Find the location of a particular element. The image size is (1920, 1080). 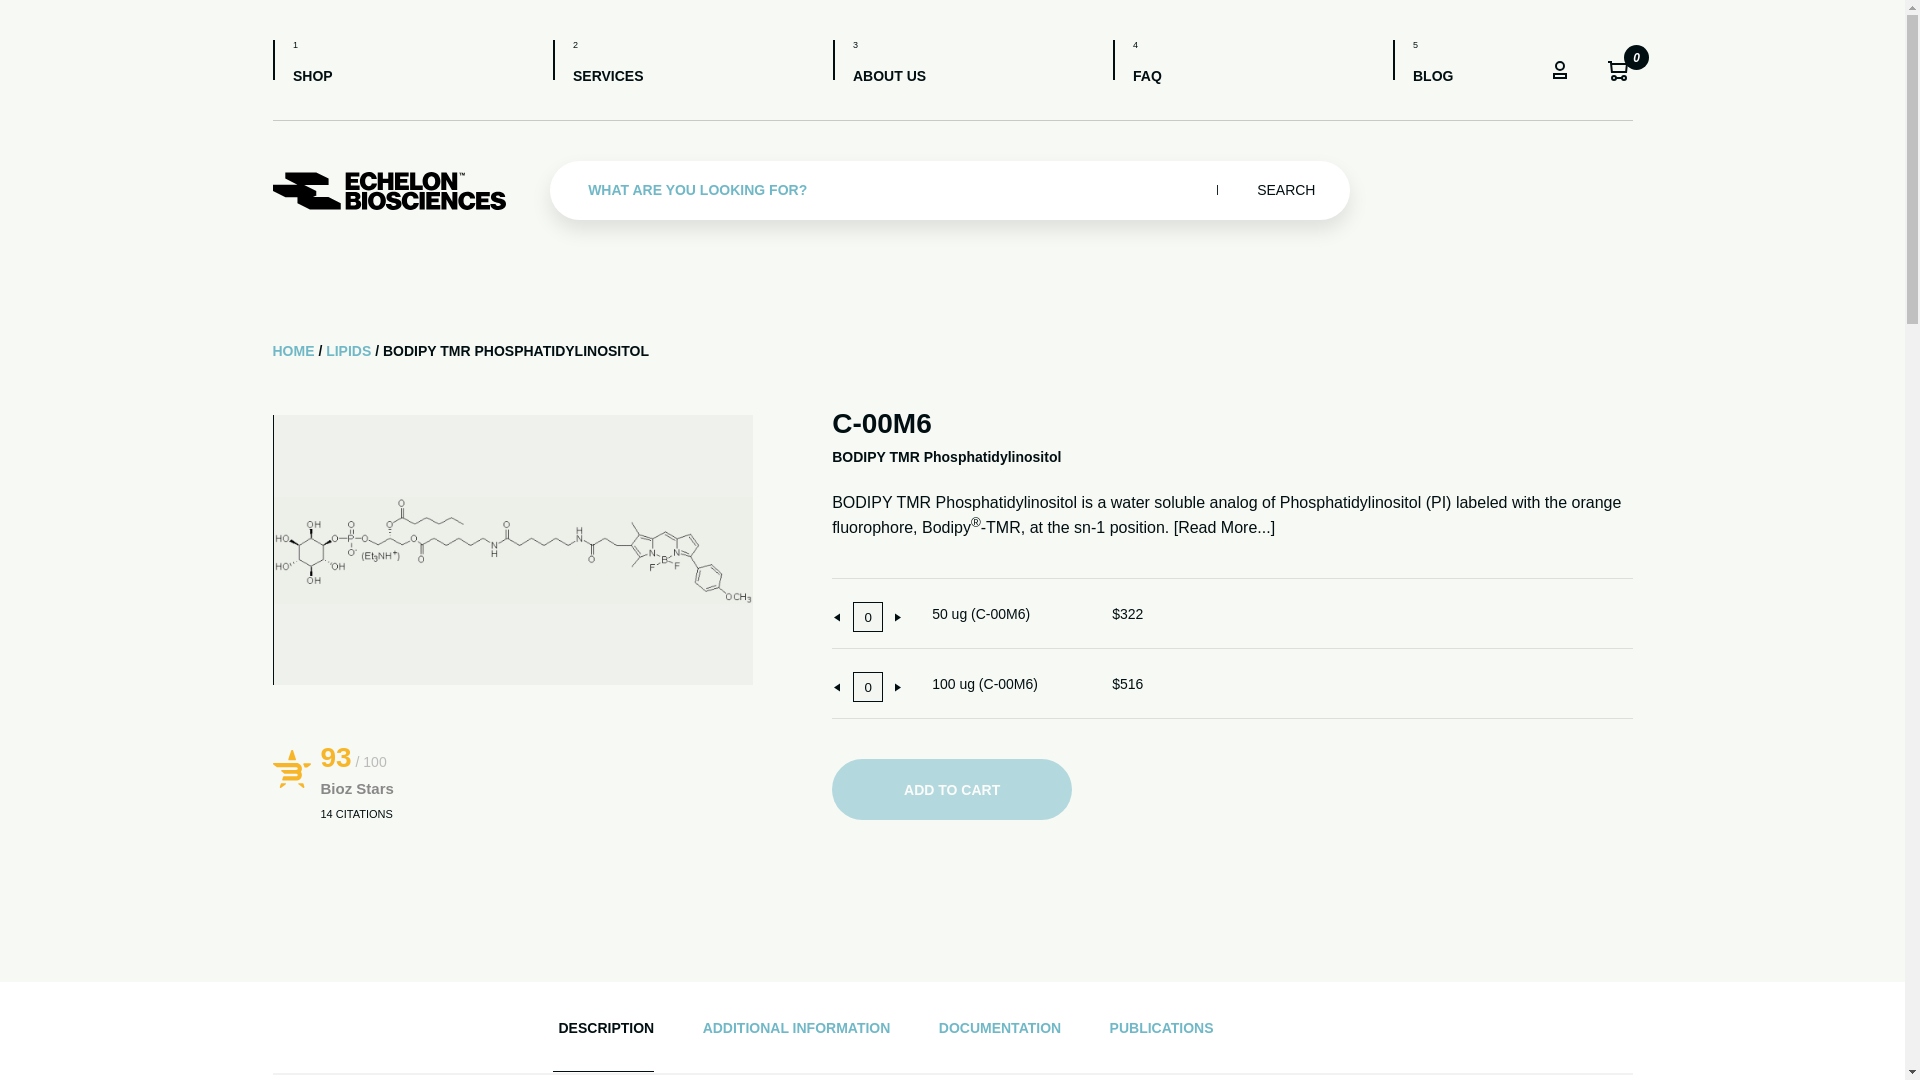

FAQ is located at coordinates (1136, 64).